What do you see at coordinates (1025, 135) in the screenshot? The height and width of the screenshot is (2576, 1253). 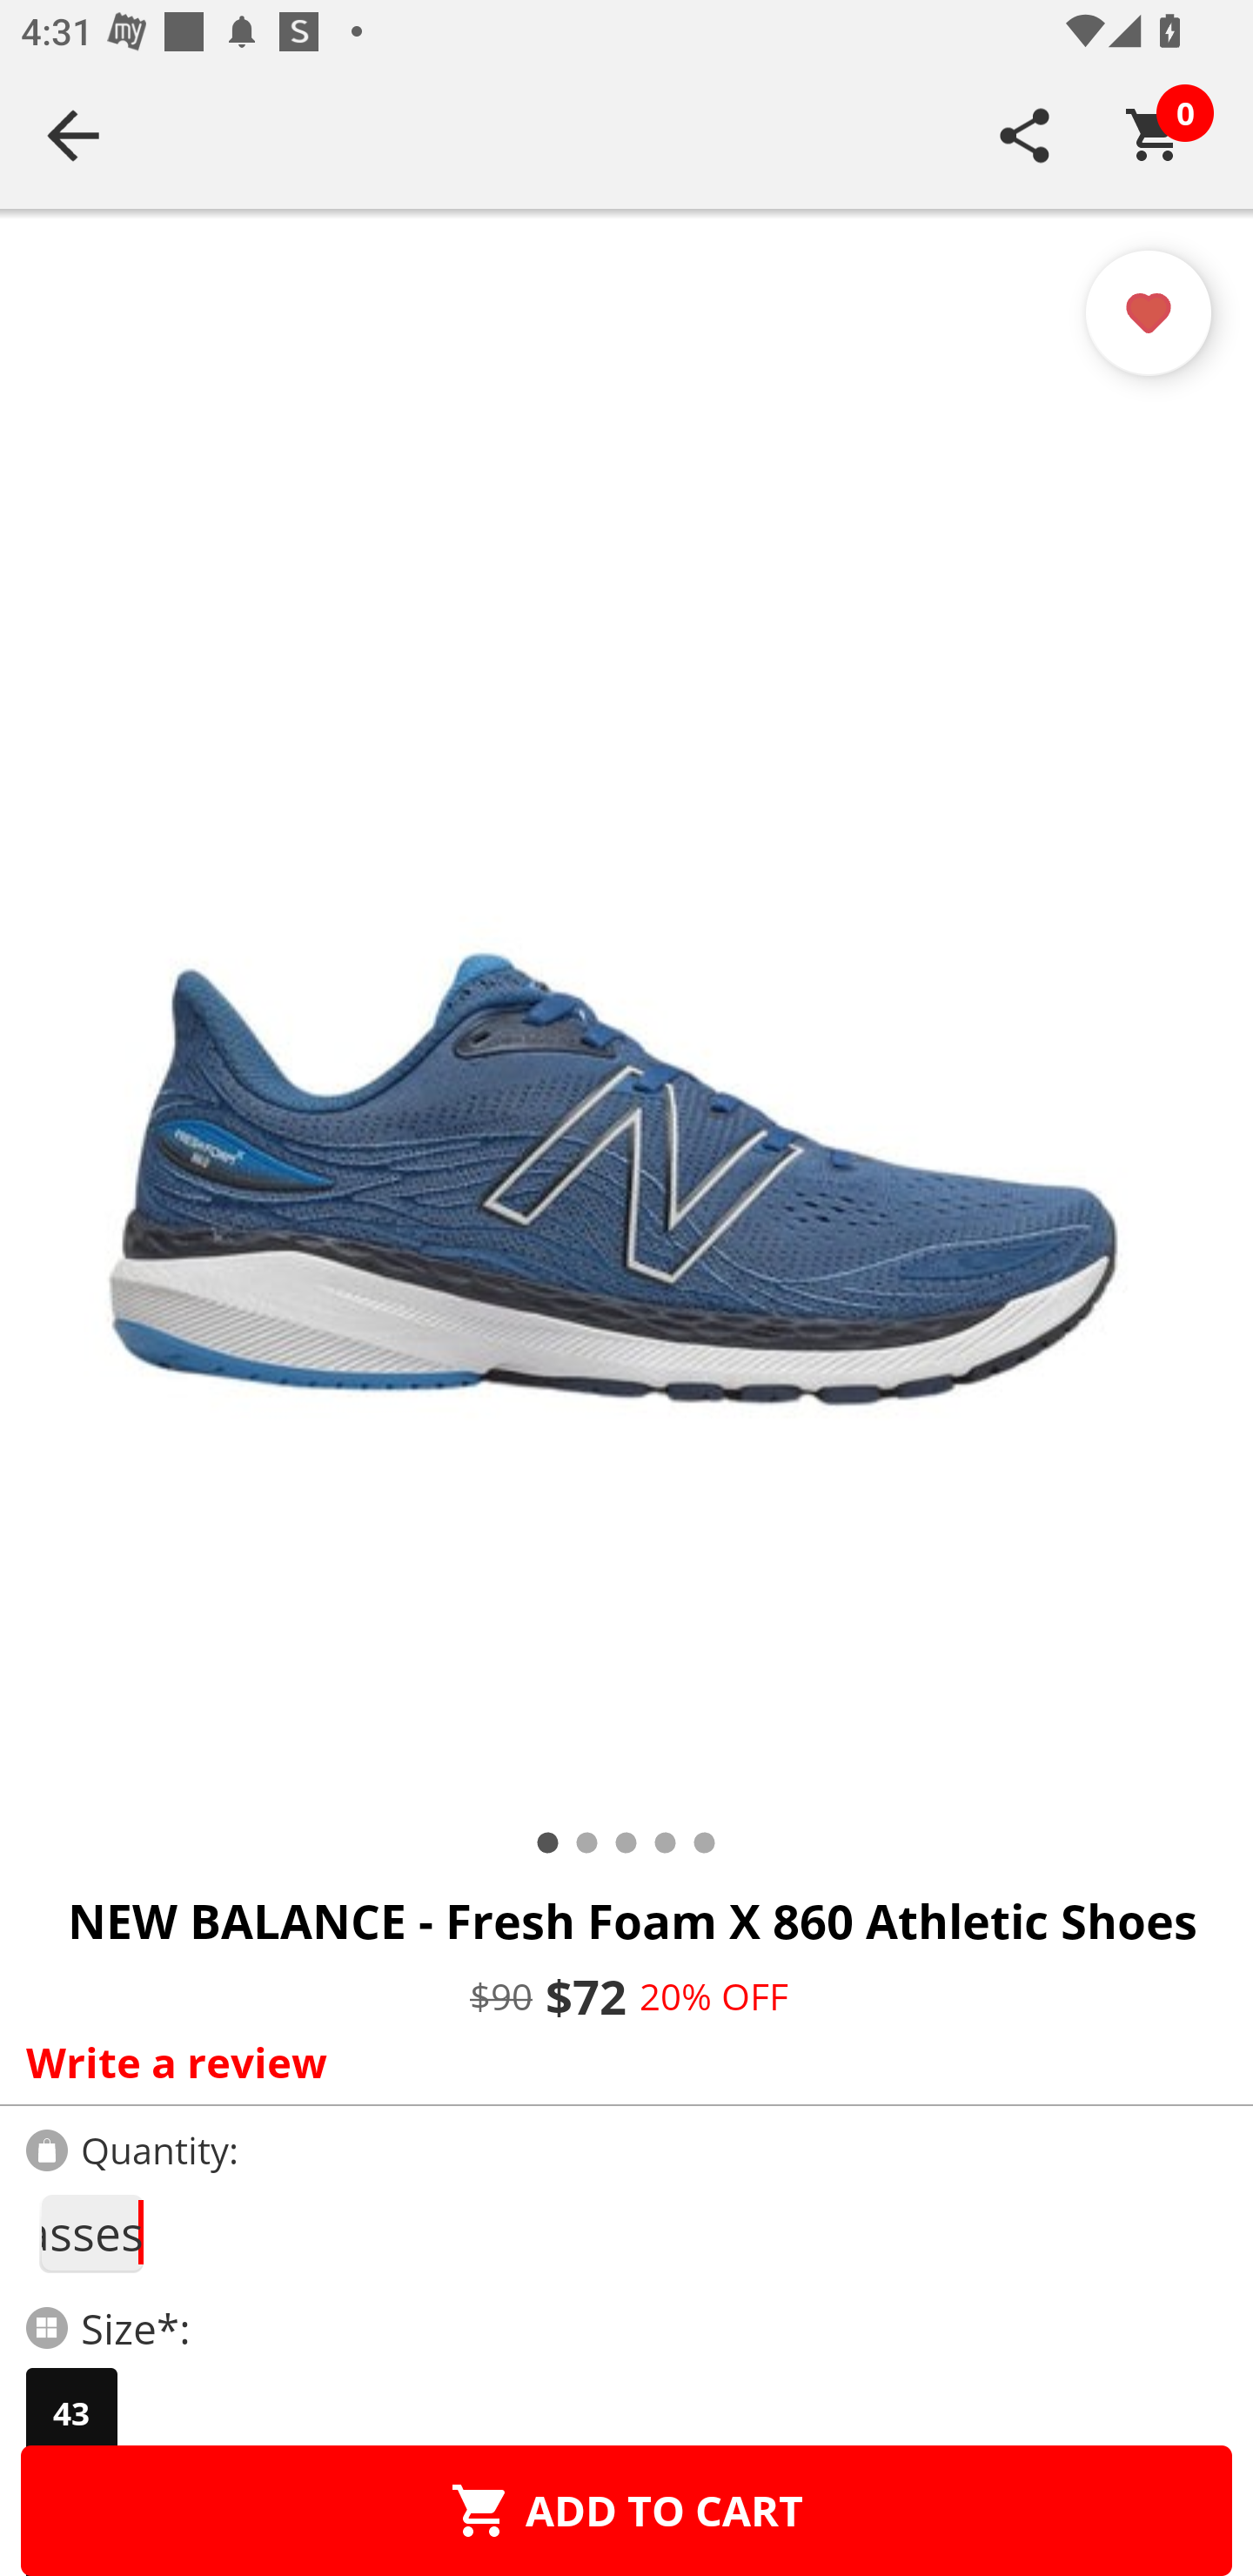 I see `SHARE` at bounding box center [1025, 135].